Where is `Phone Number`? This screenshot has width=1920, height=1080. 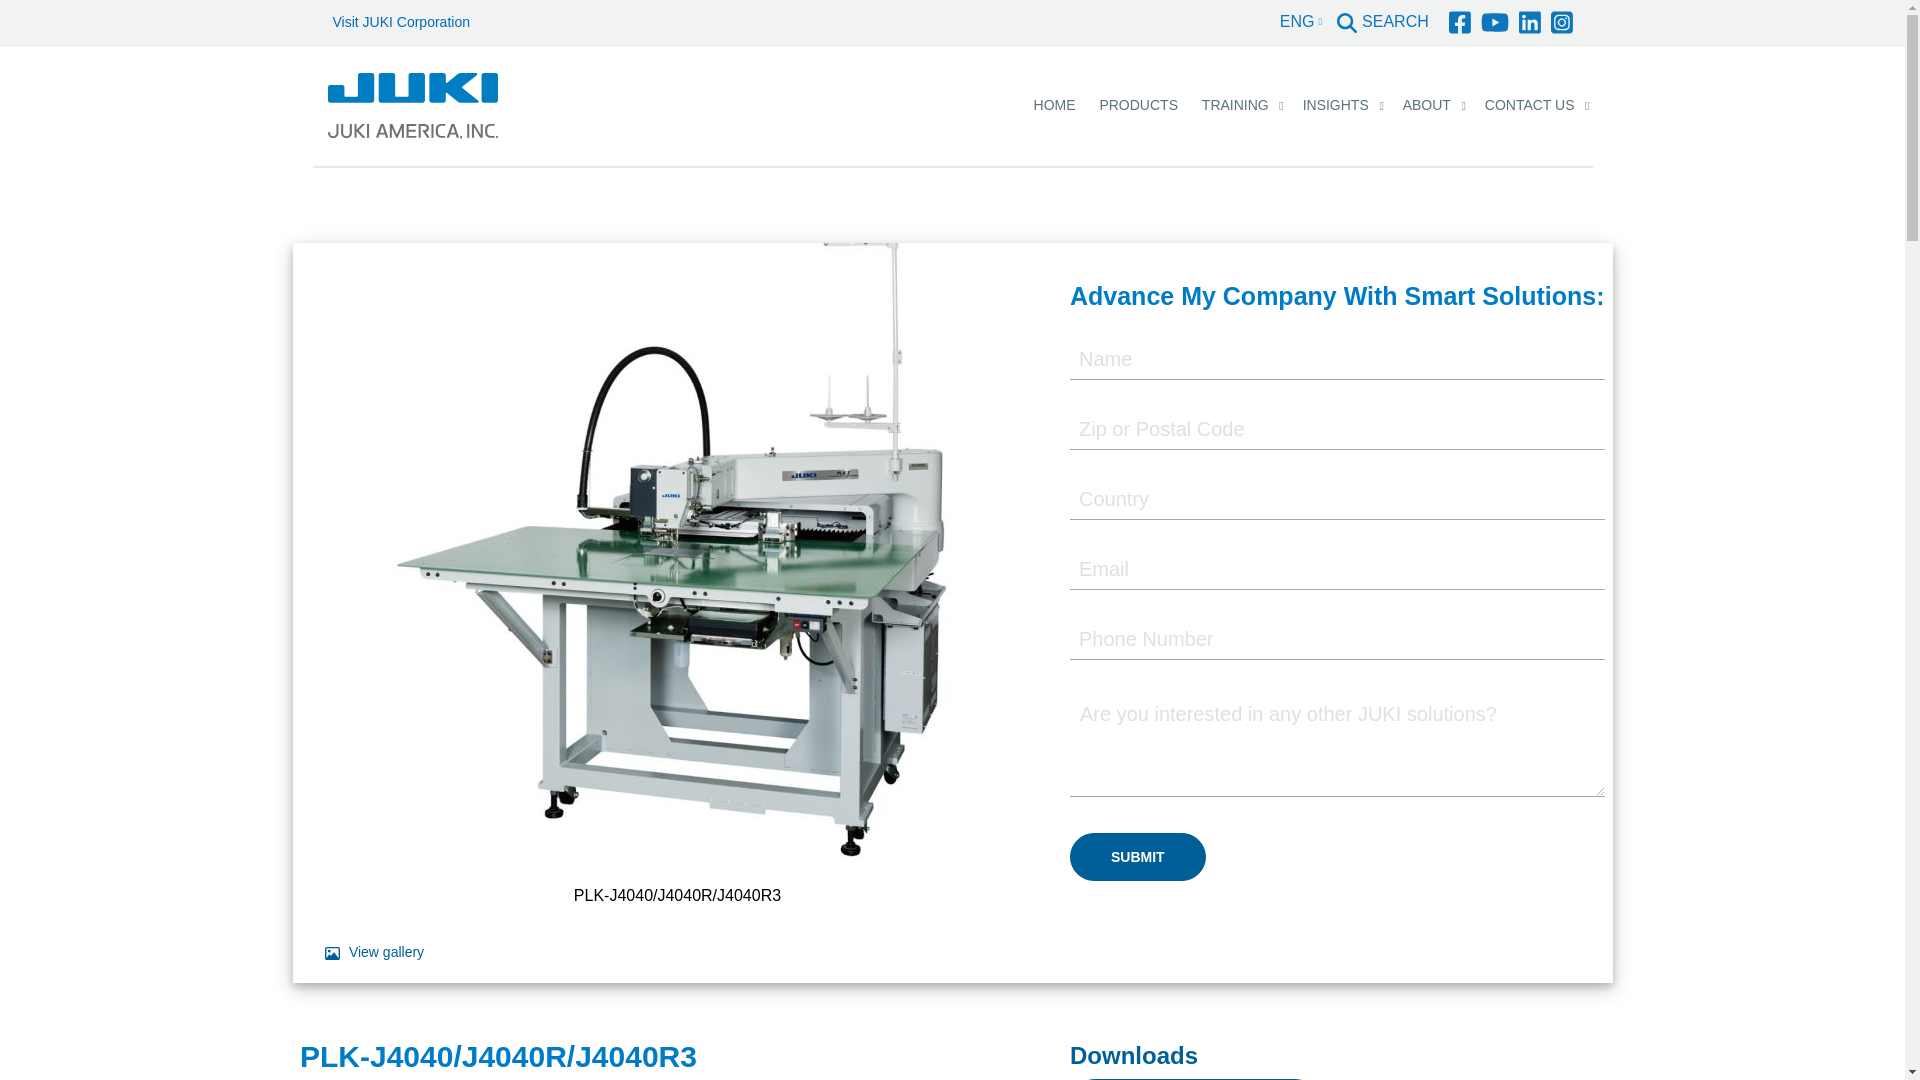
Phone Number is located at coordinates (1337, 639).